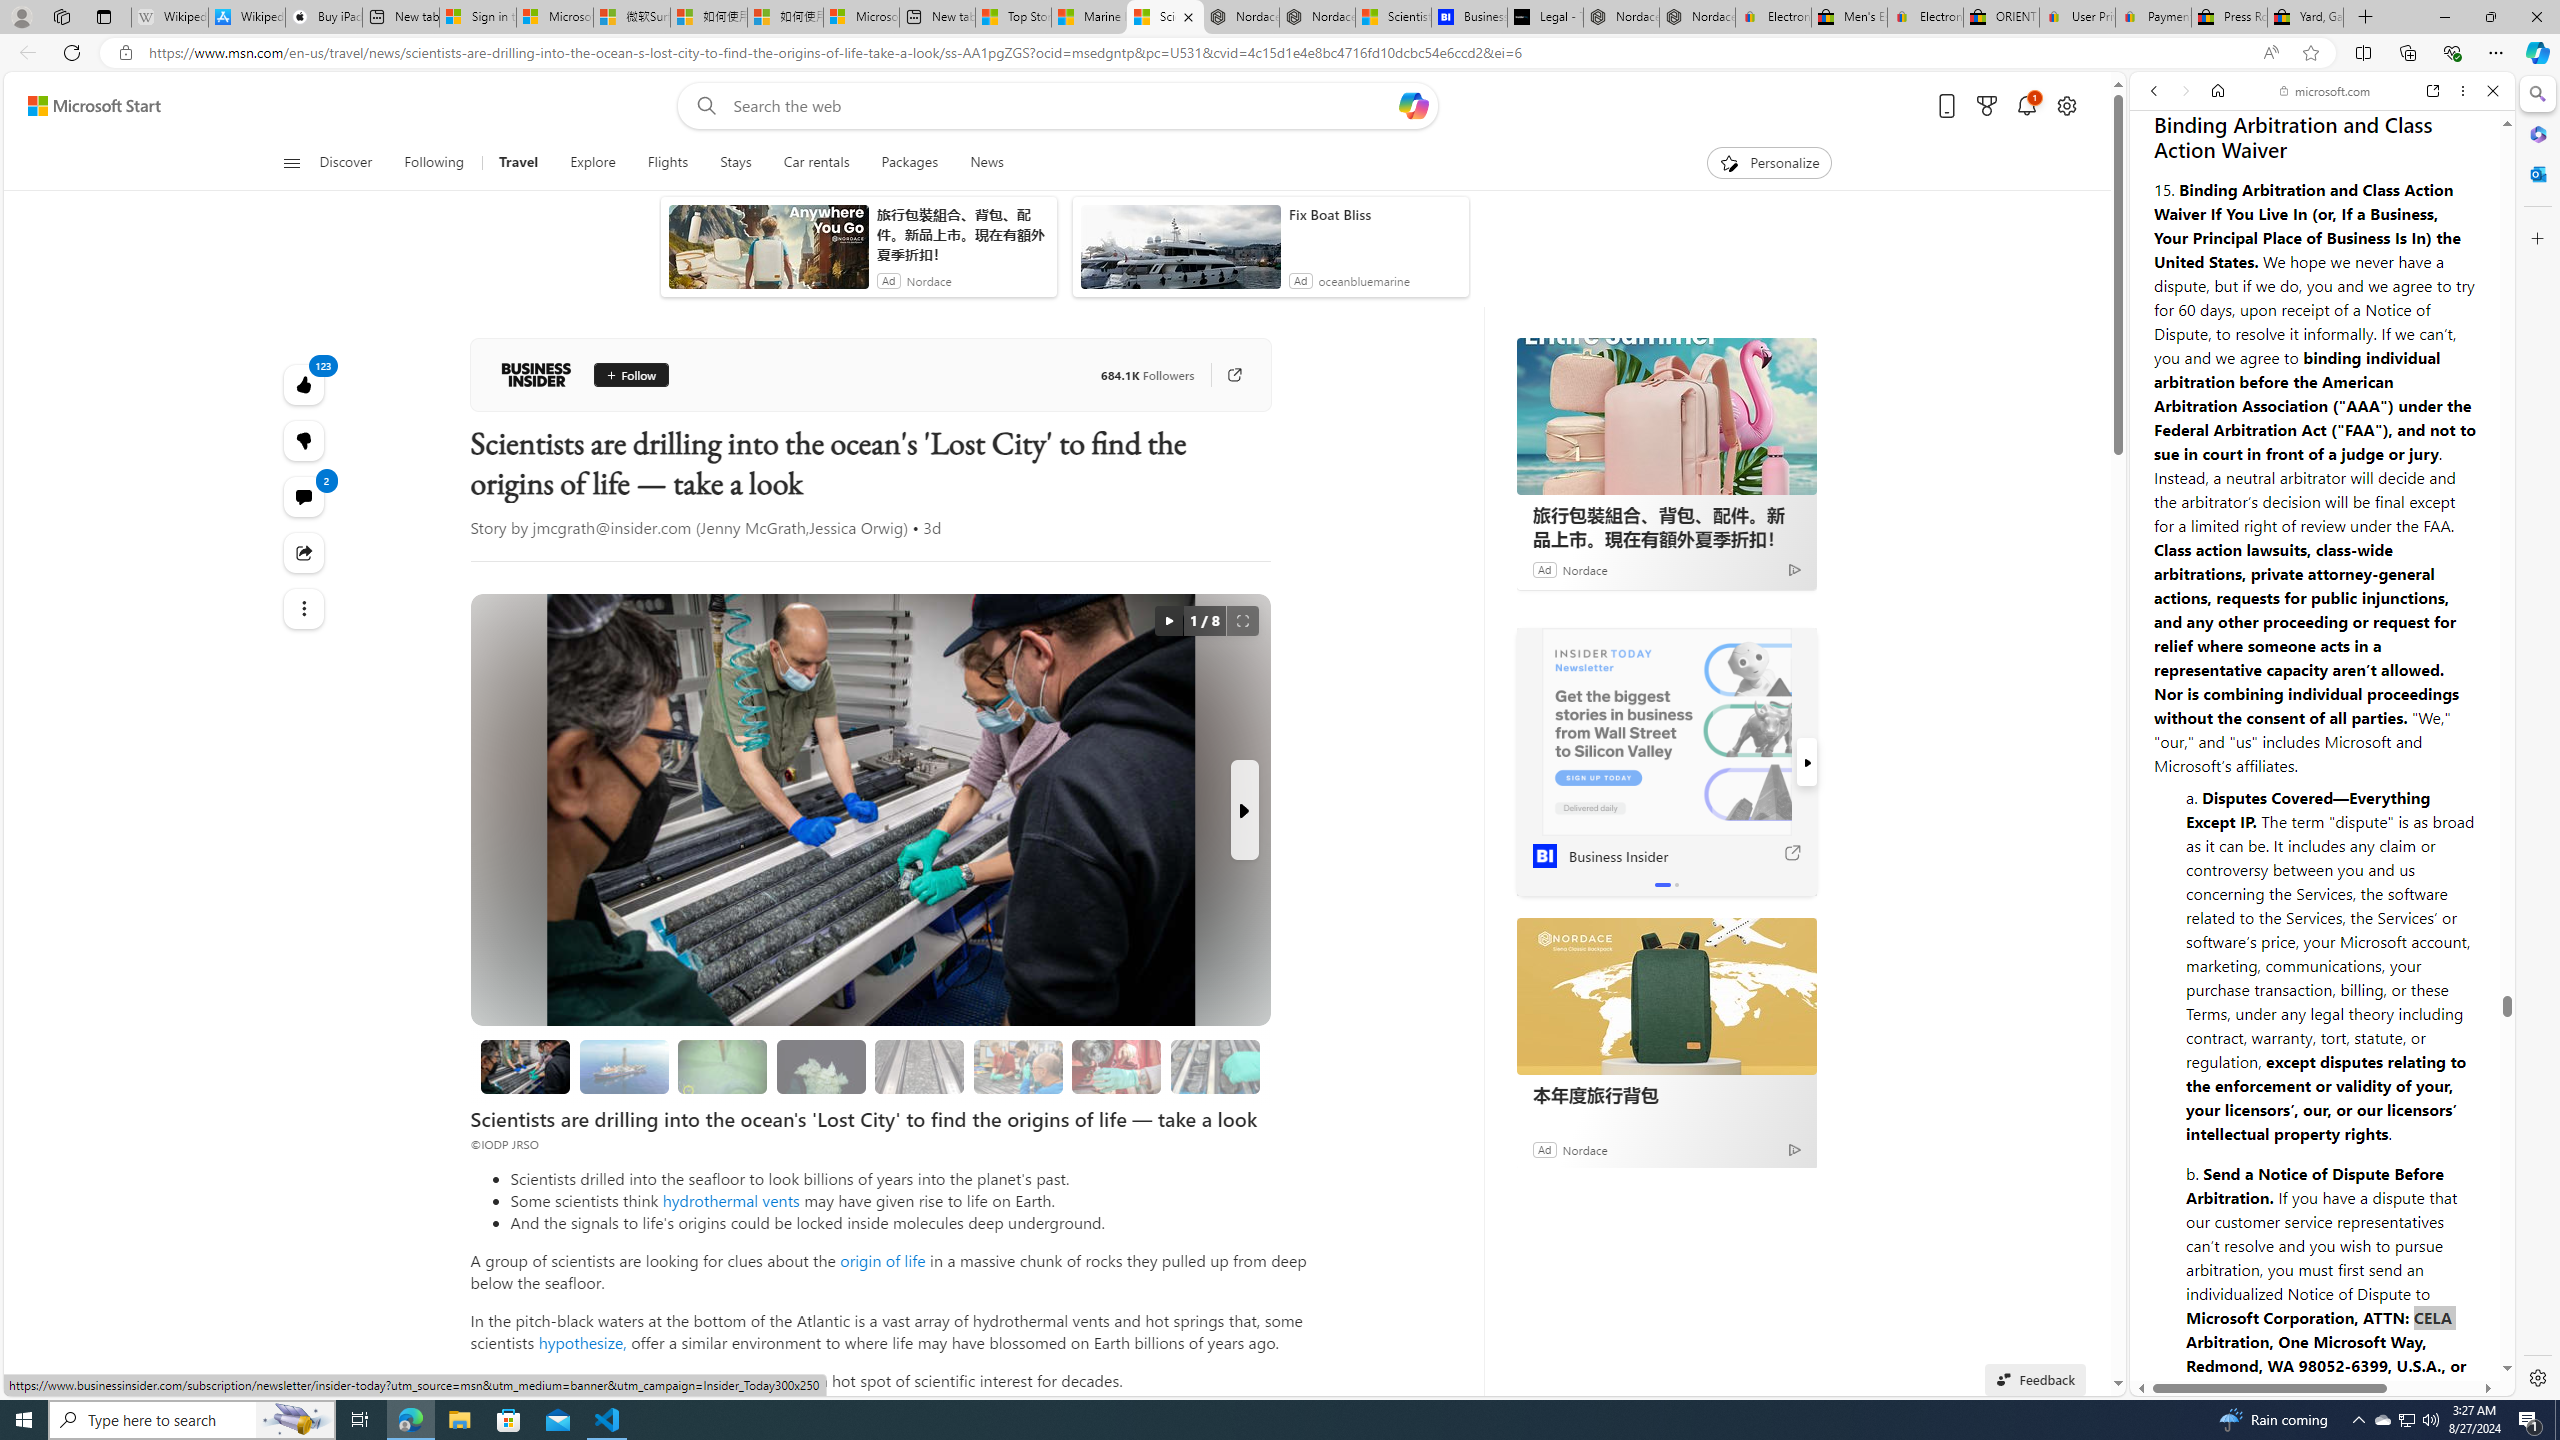  What do you see at coordinates (582, 1342) in the screenshot?
I see `hypothesize,` at bounding box center [582, 1342].